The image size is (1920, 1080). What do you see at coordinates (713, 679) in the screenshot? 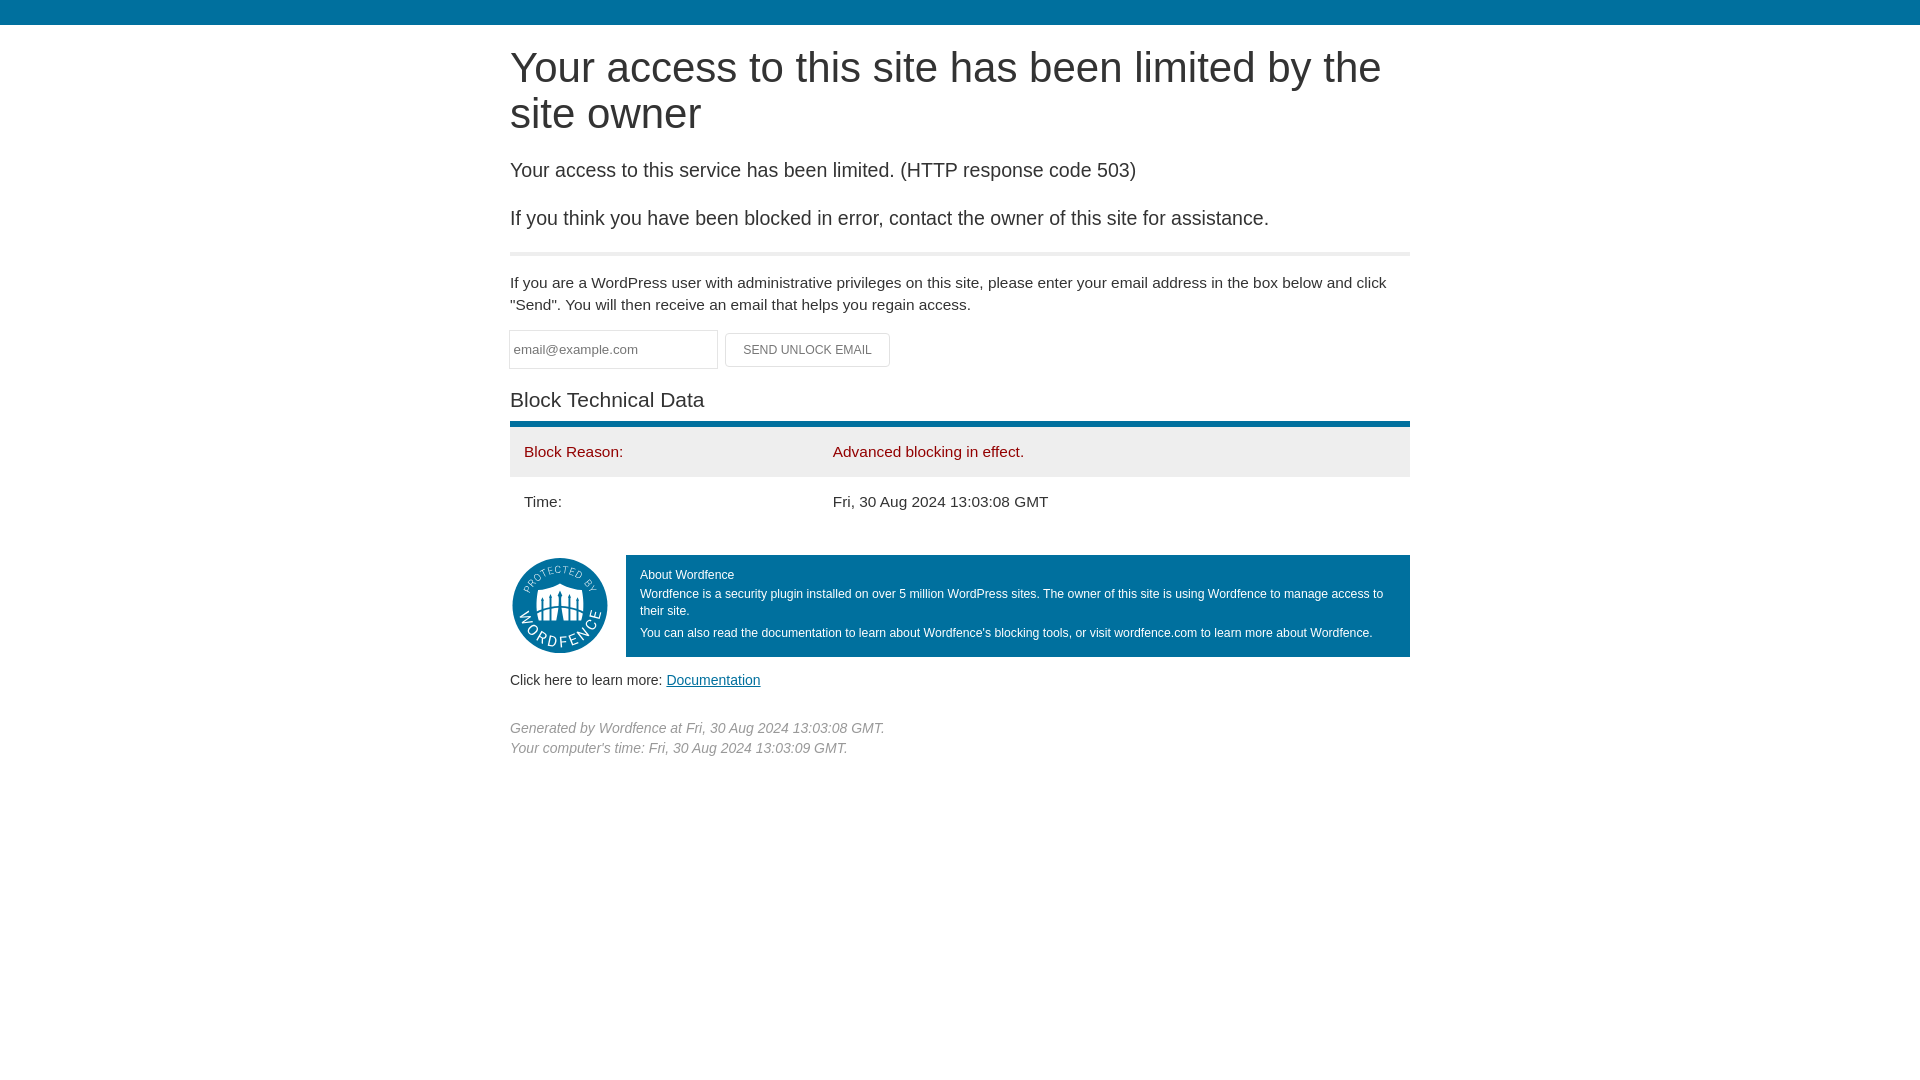
I see `Documentation` at bounding box center [713, 679].